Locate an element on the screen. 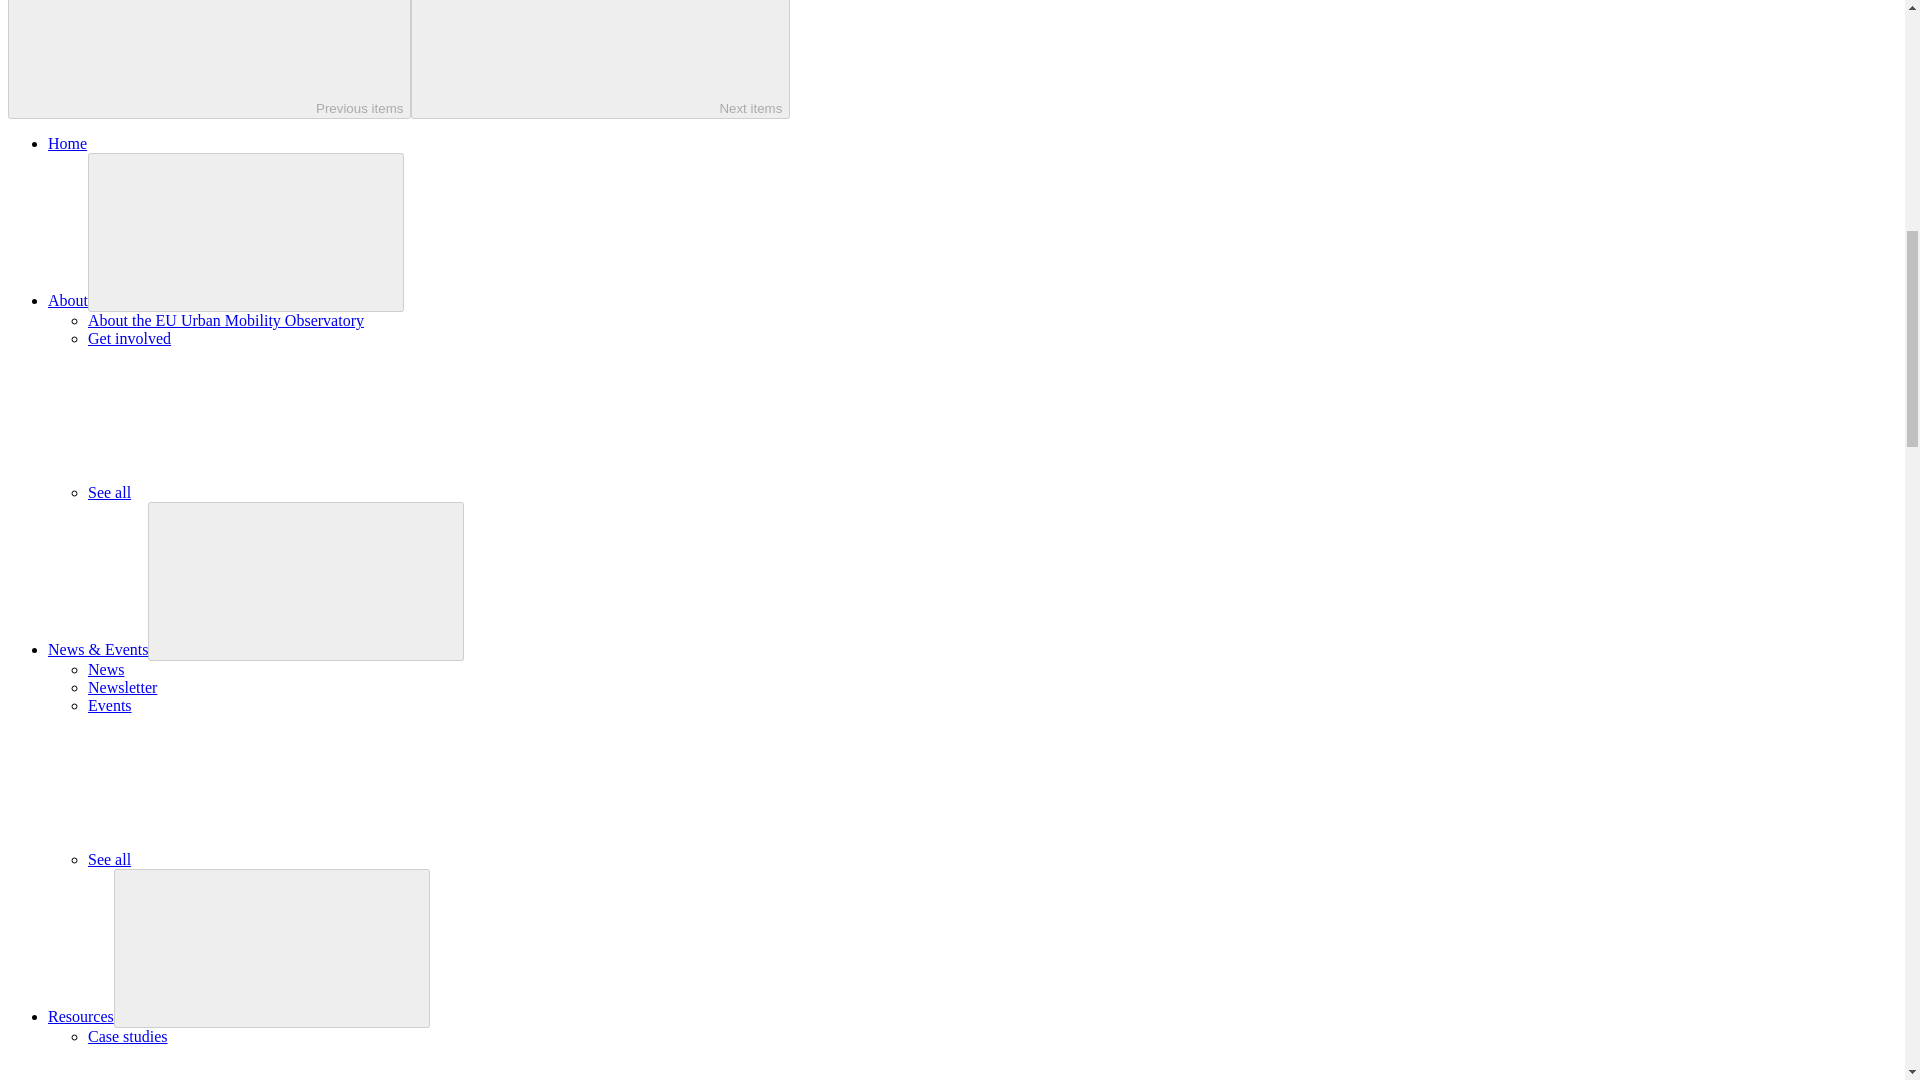 The height and width of the screenshot is (1080, 1920). Previous items is located at coordinates (208, 59).